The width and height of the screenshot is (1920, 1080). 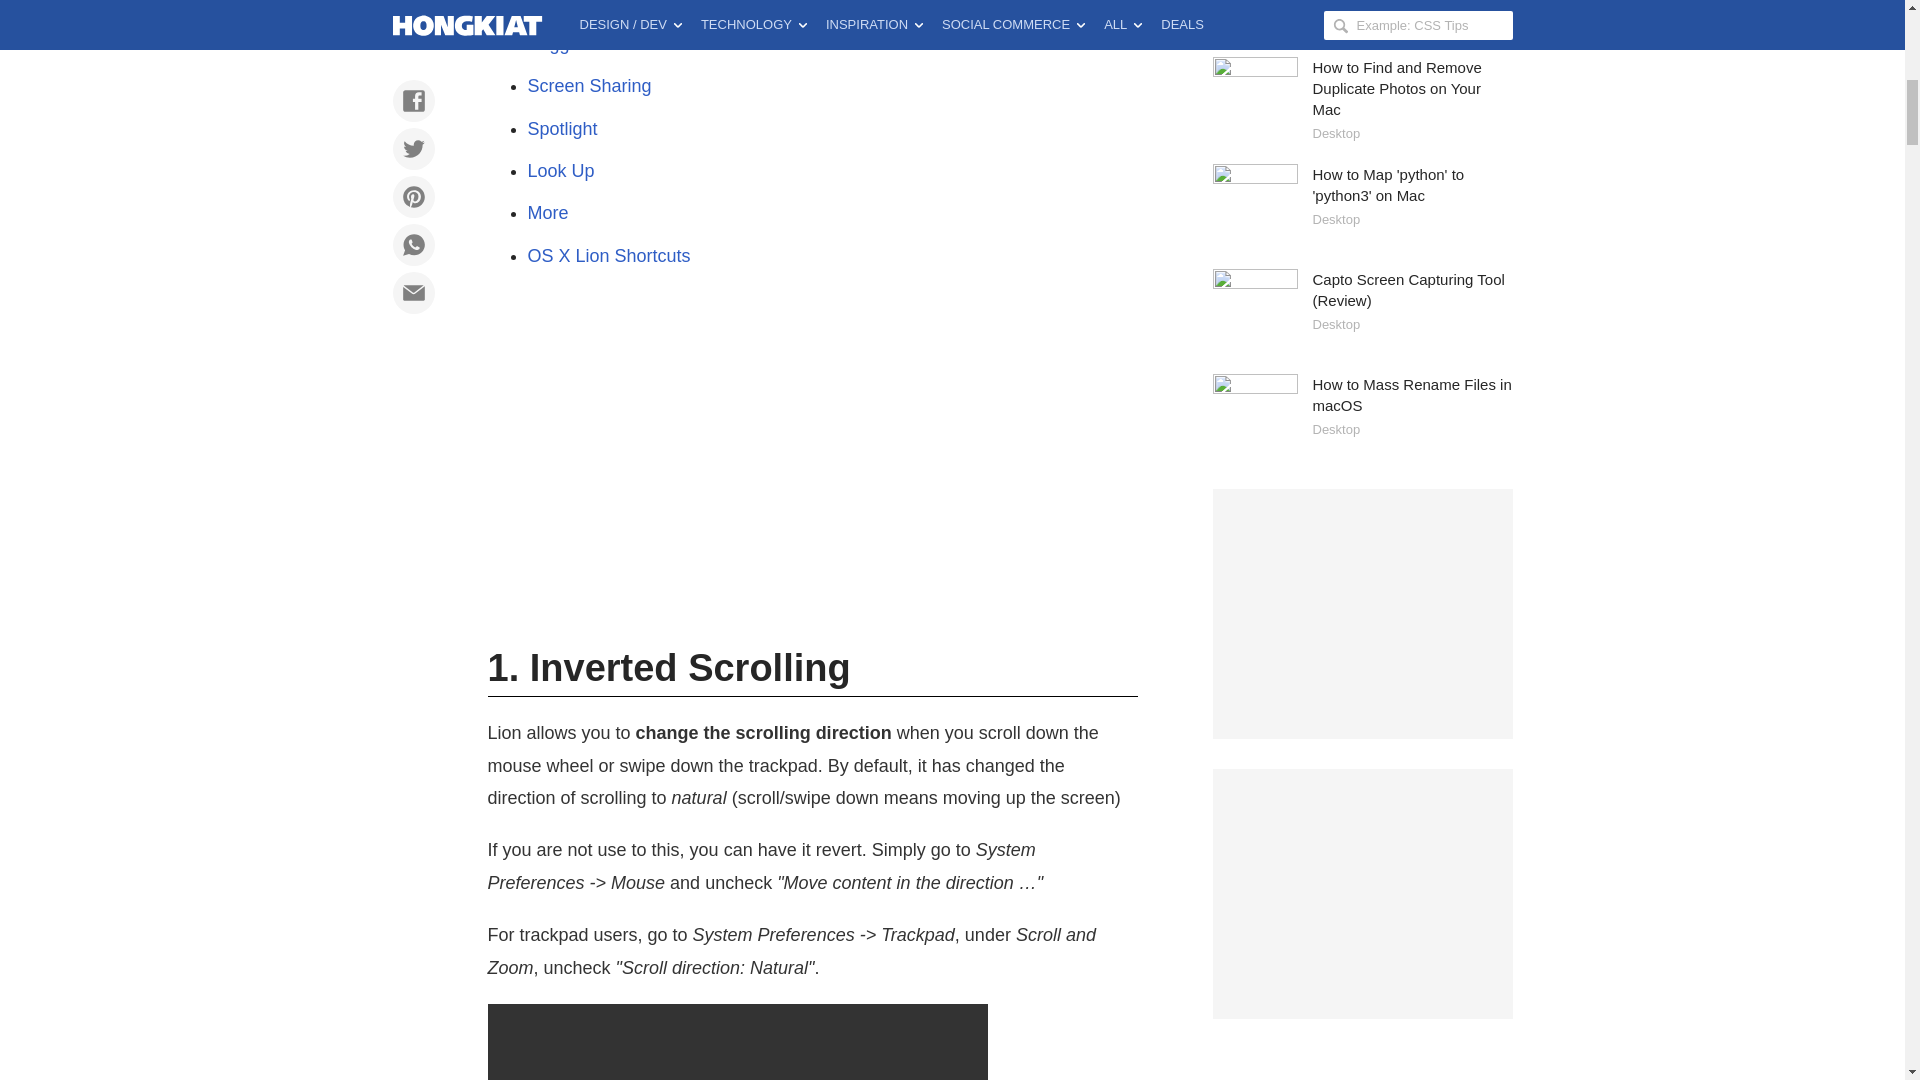 I want to click on Look Up, so click(x=562, y=170).